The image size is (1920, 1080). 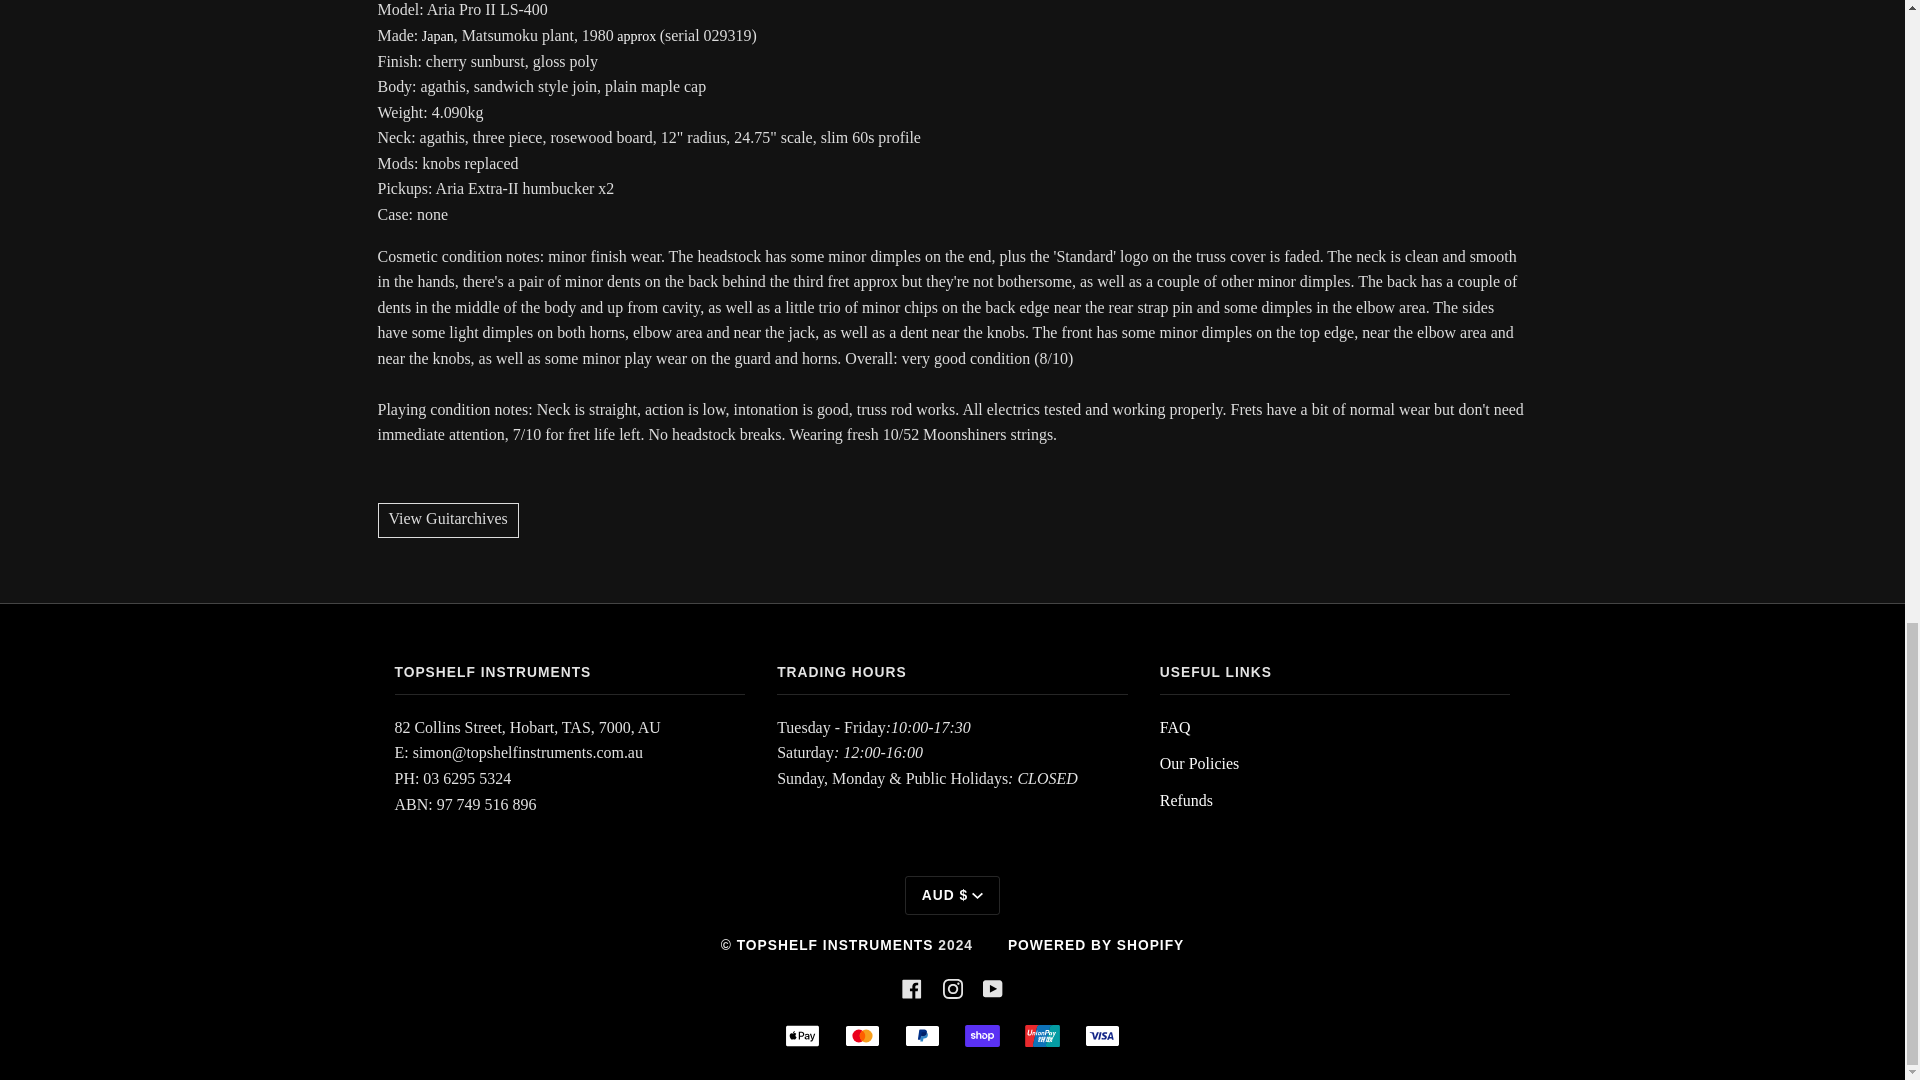 I want to click on UNION PAY, so click(x=1042, y=1035).